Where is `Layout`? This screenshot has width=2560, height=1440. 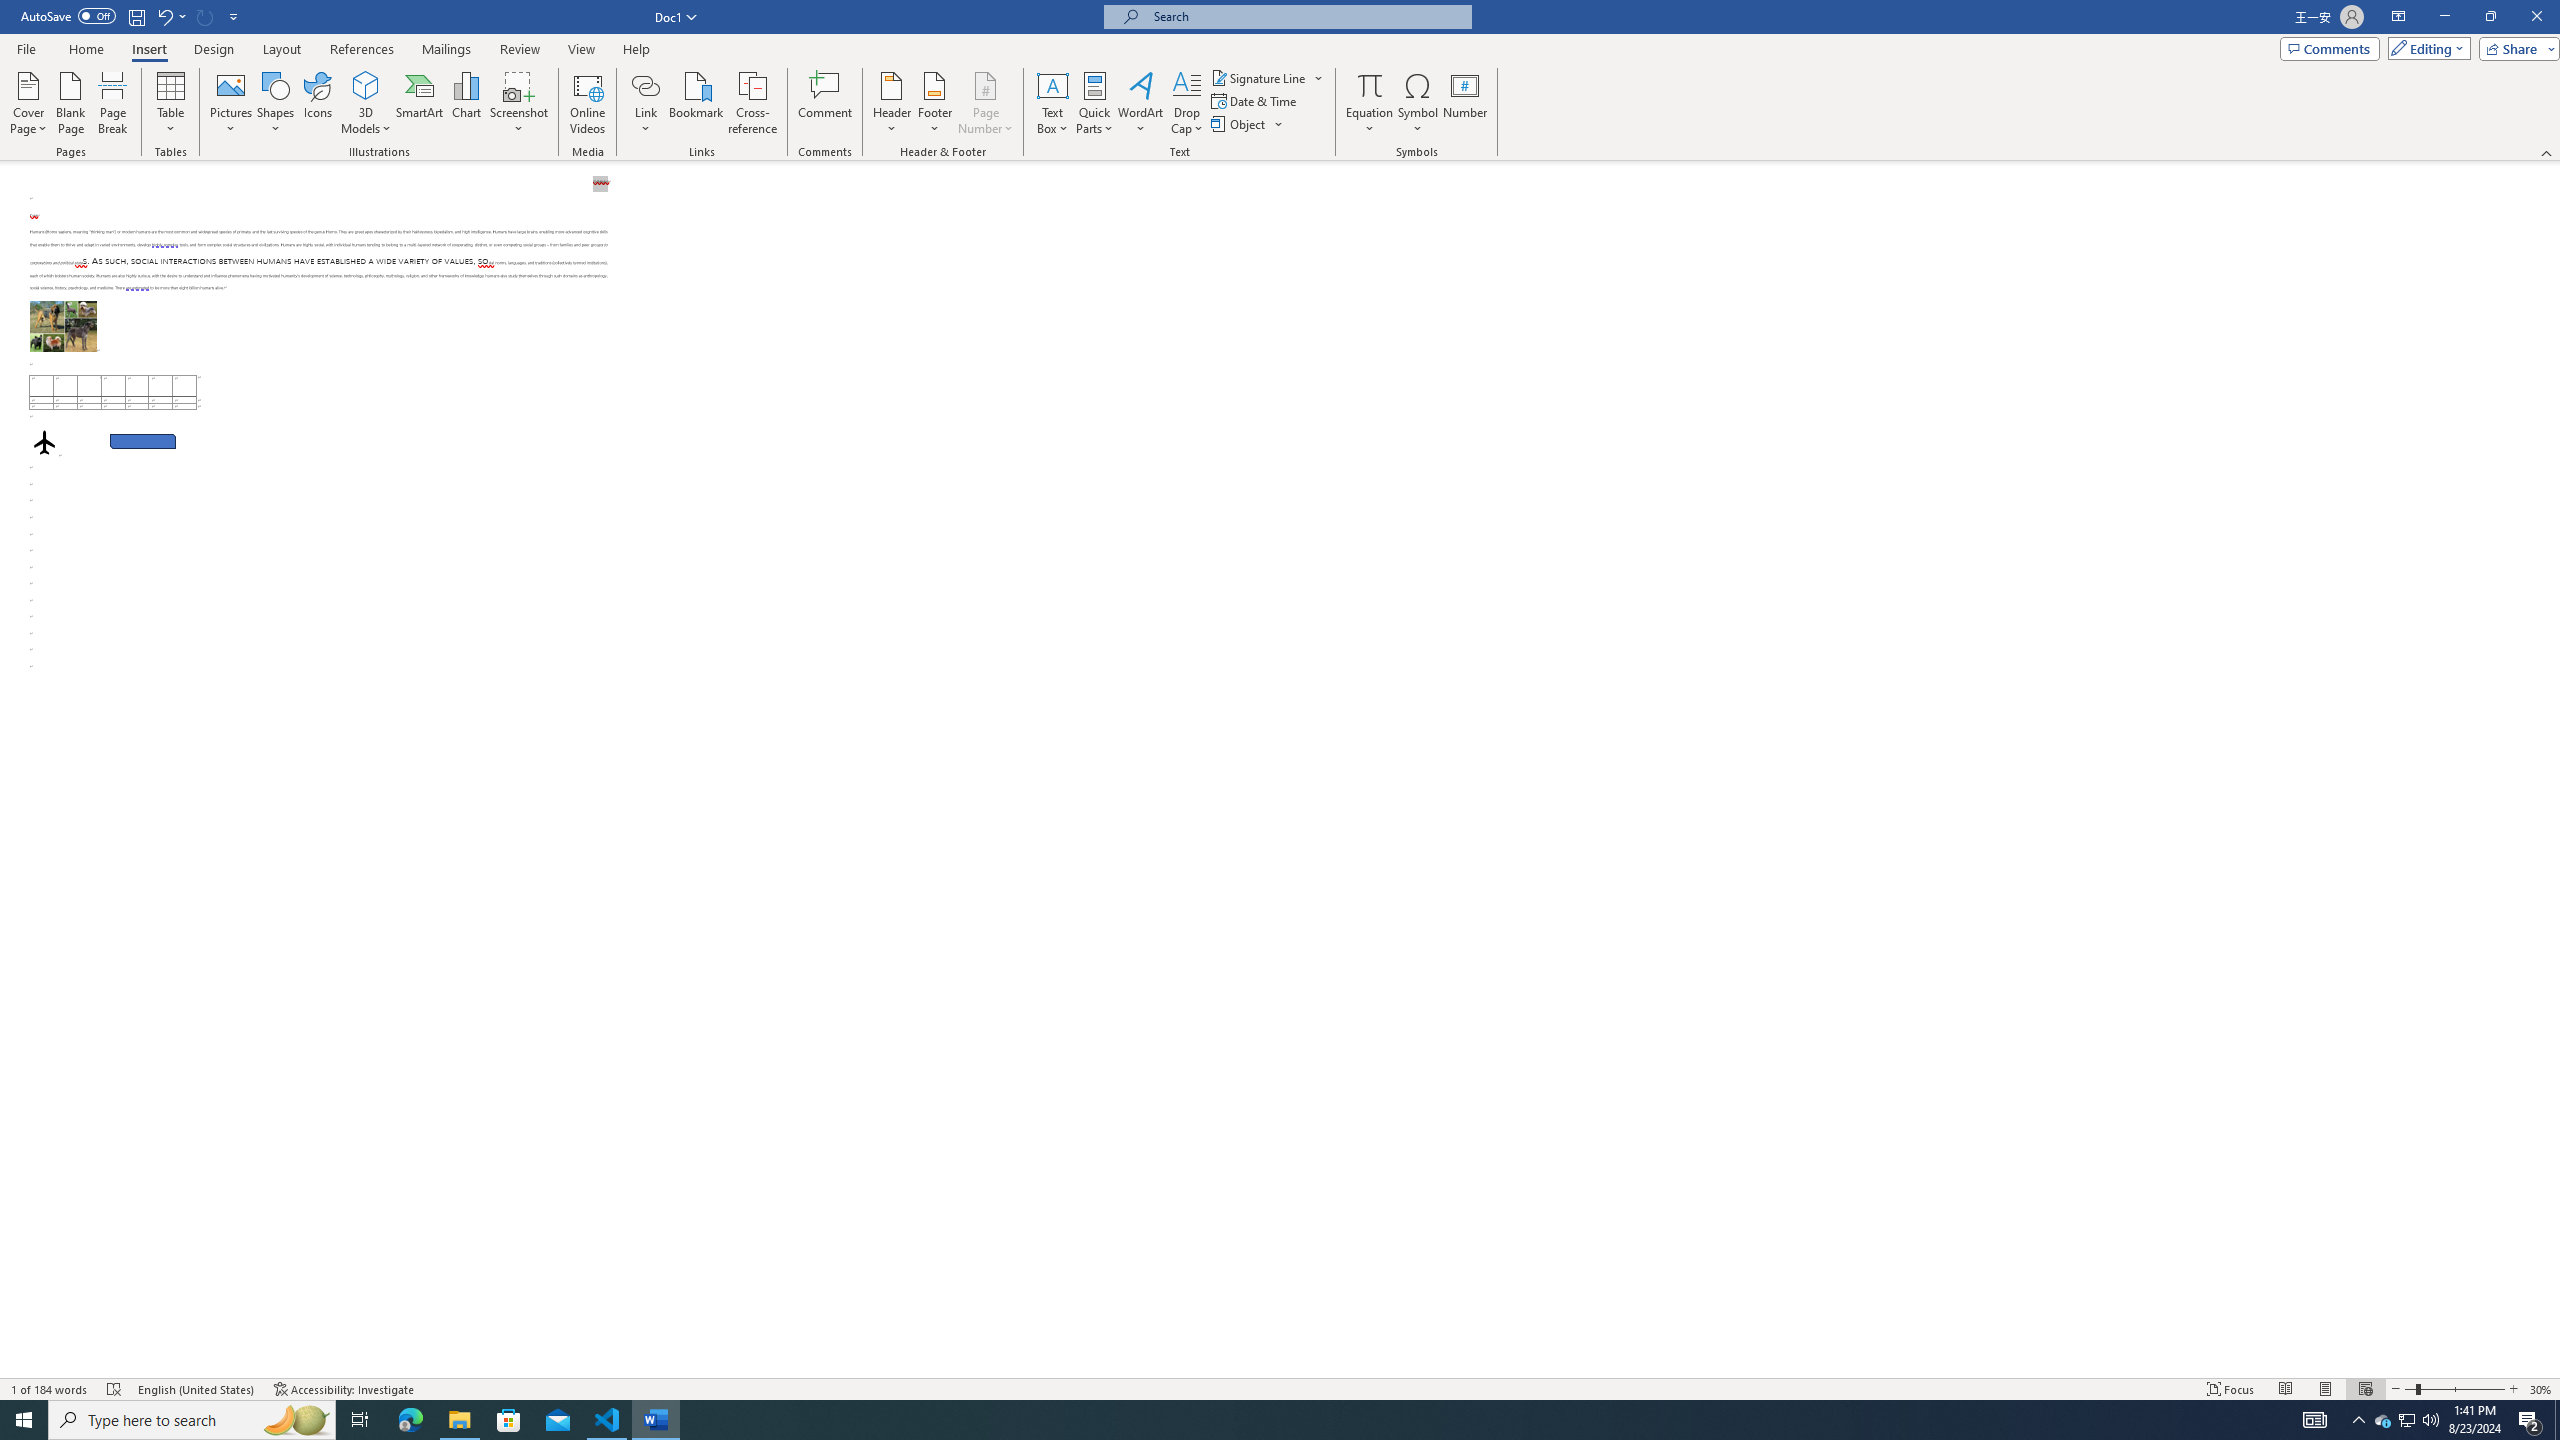 Layout is located at coordinates (281, 49).